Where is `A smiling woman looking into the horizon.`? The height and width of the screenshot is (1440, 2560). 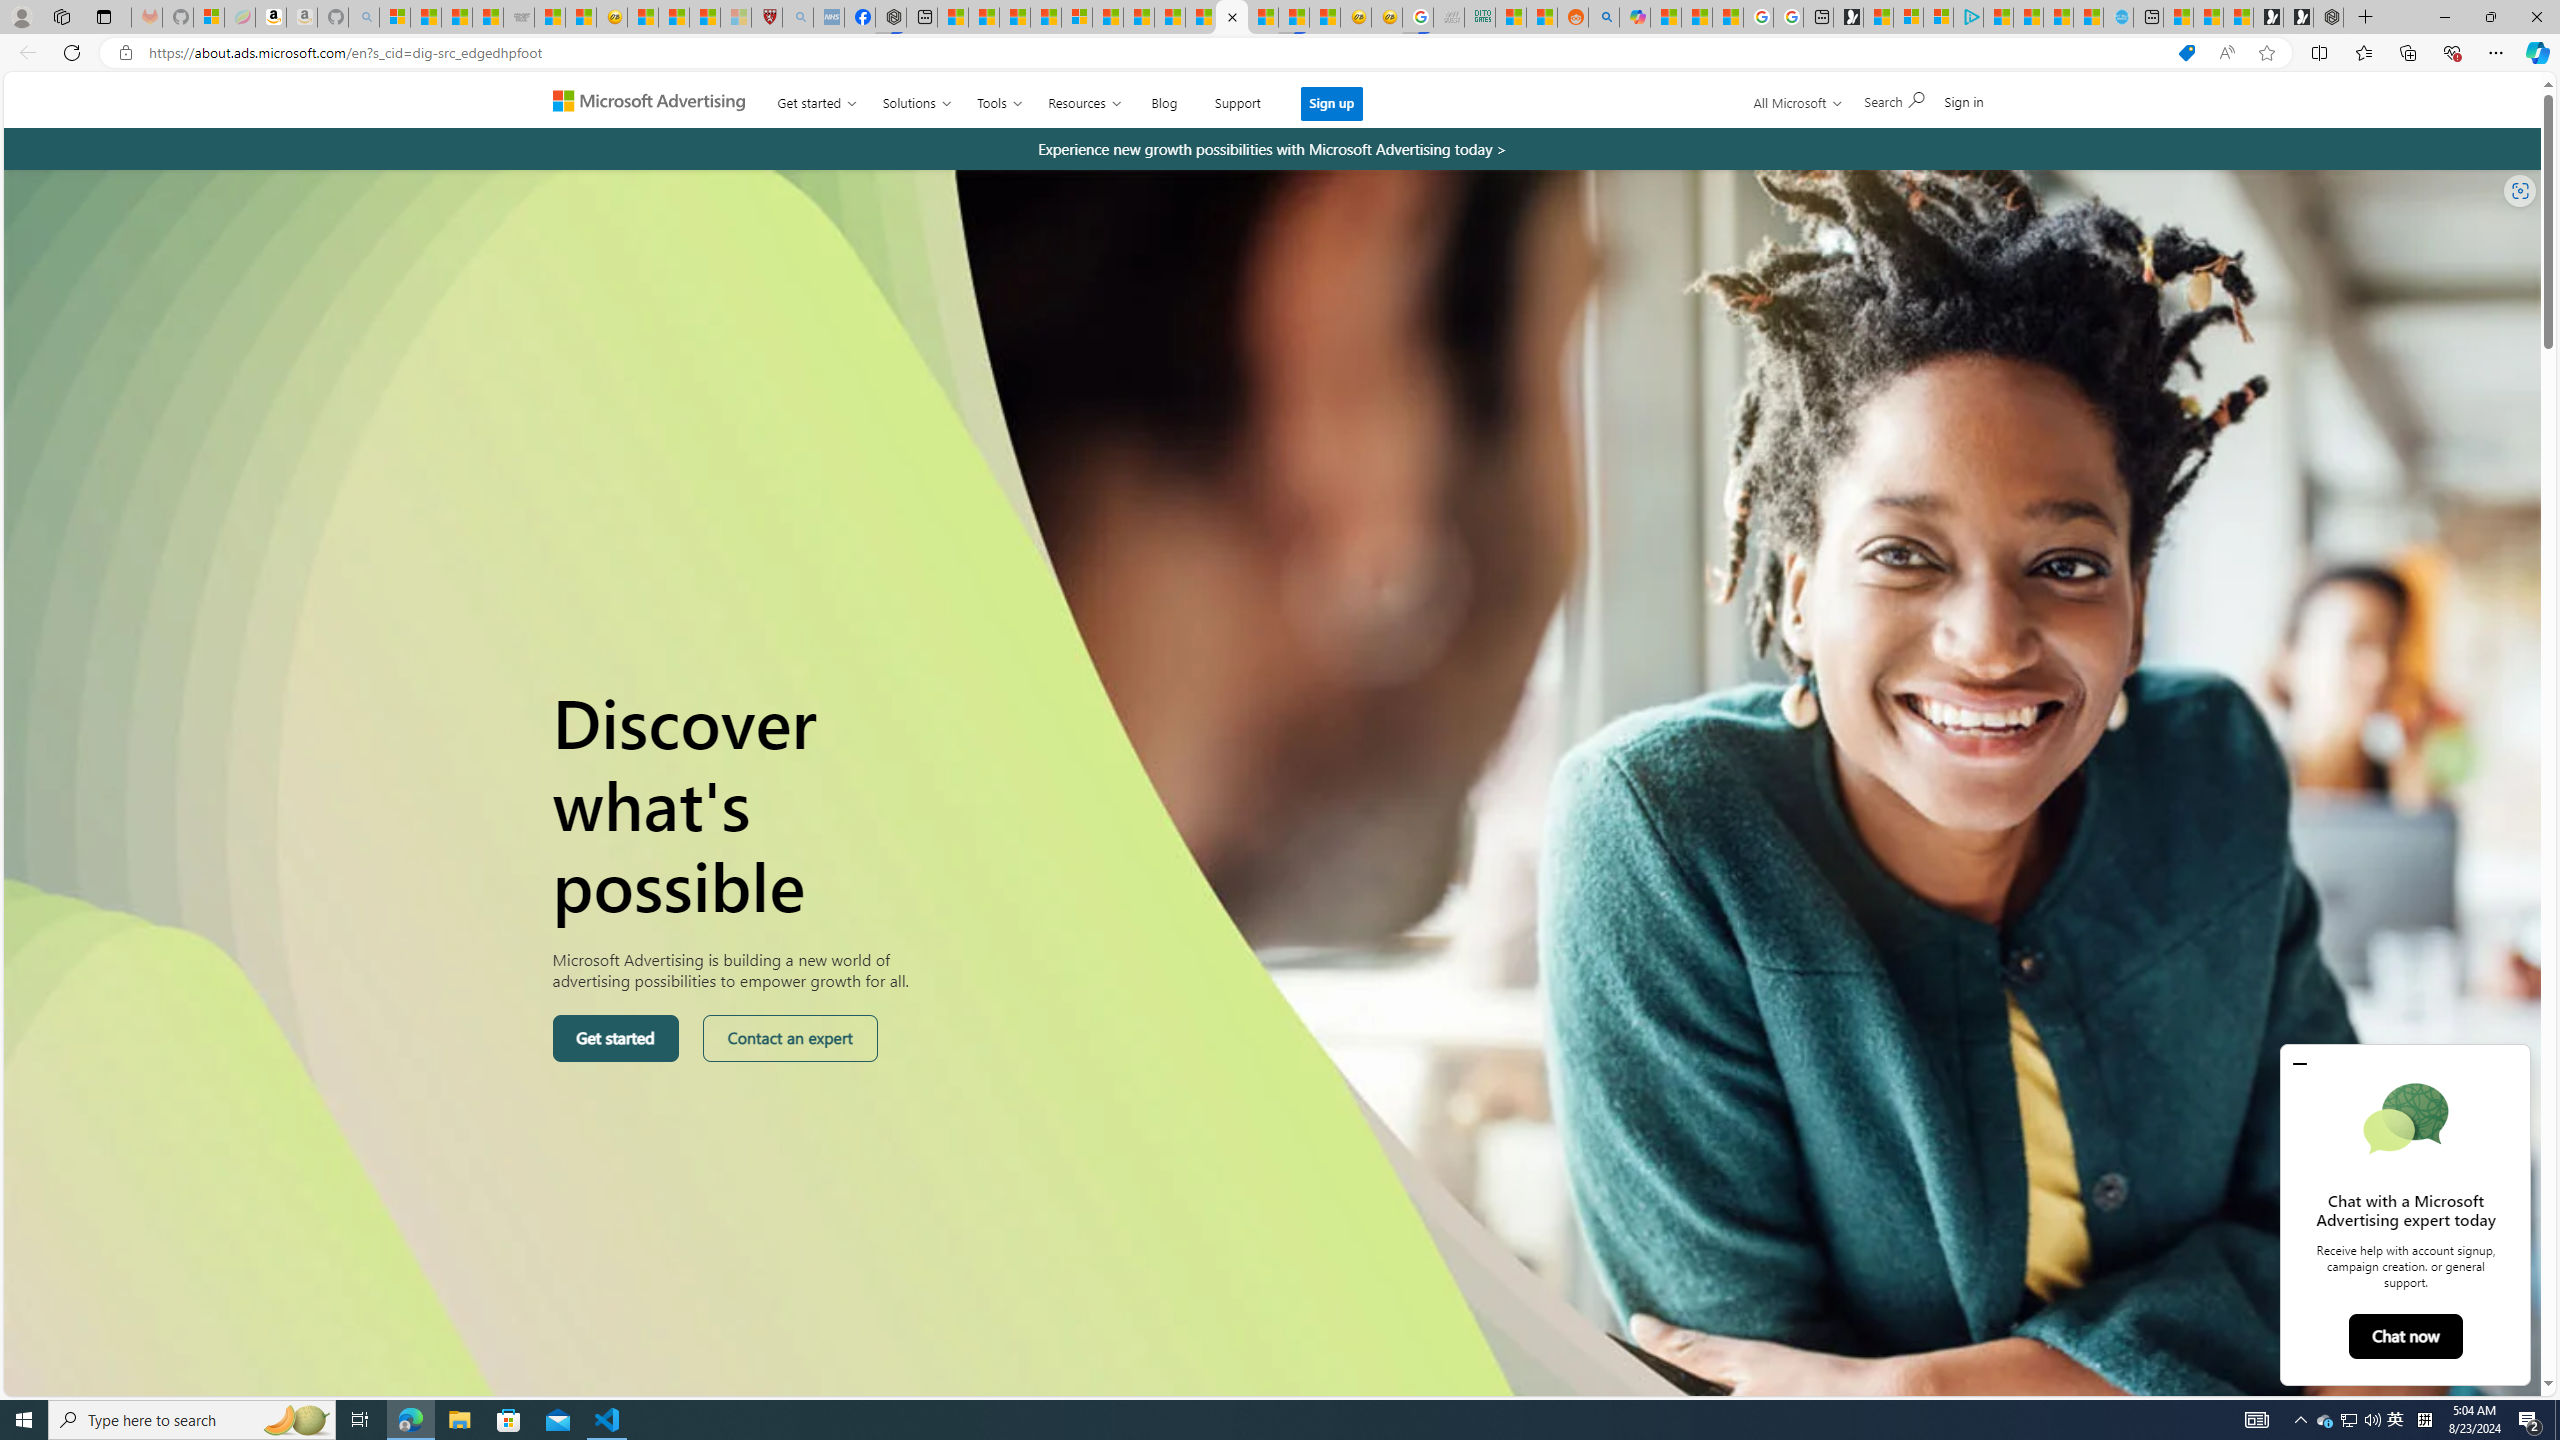 A smiling woman looking into the horizon. is located at coordinates (1274, 884).